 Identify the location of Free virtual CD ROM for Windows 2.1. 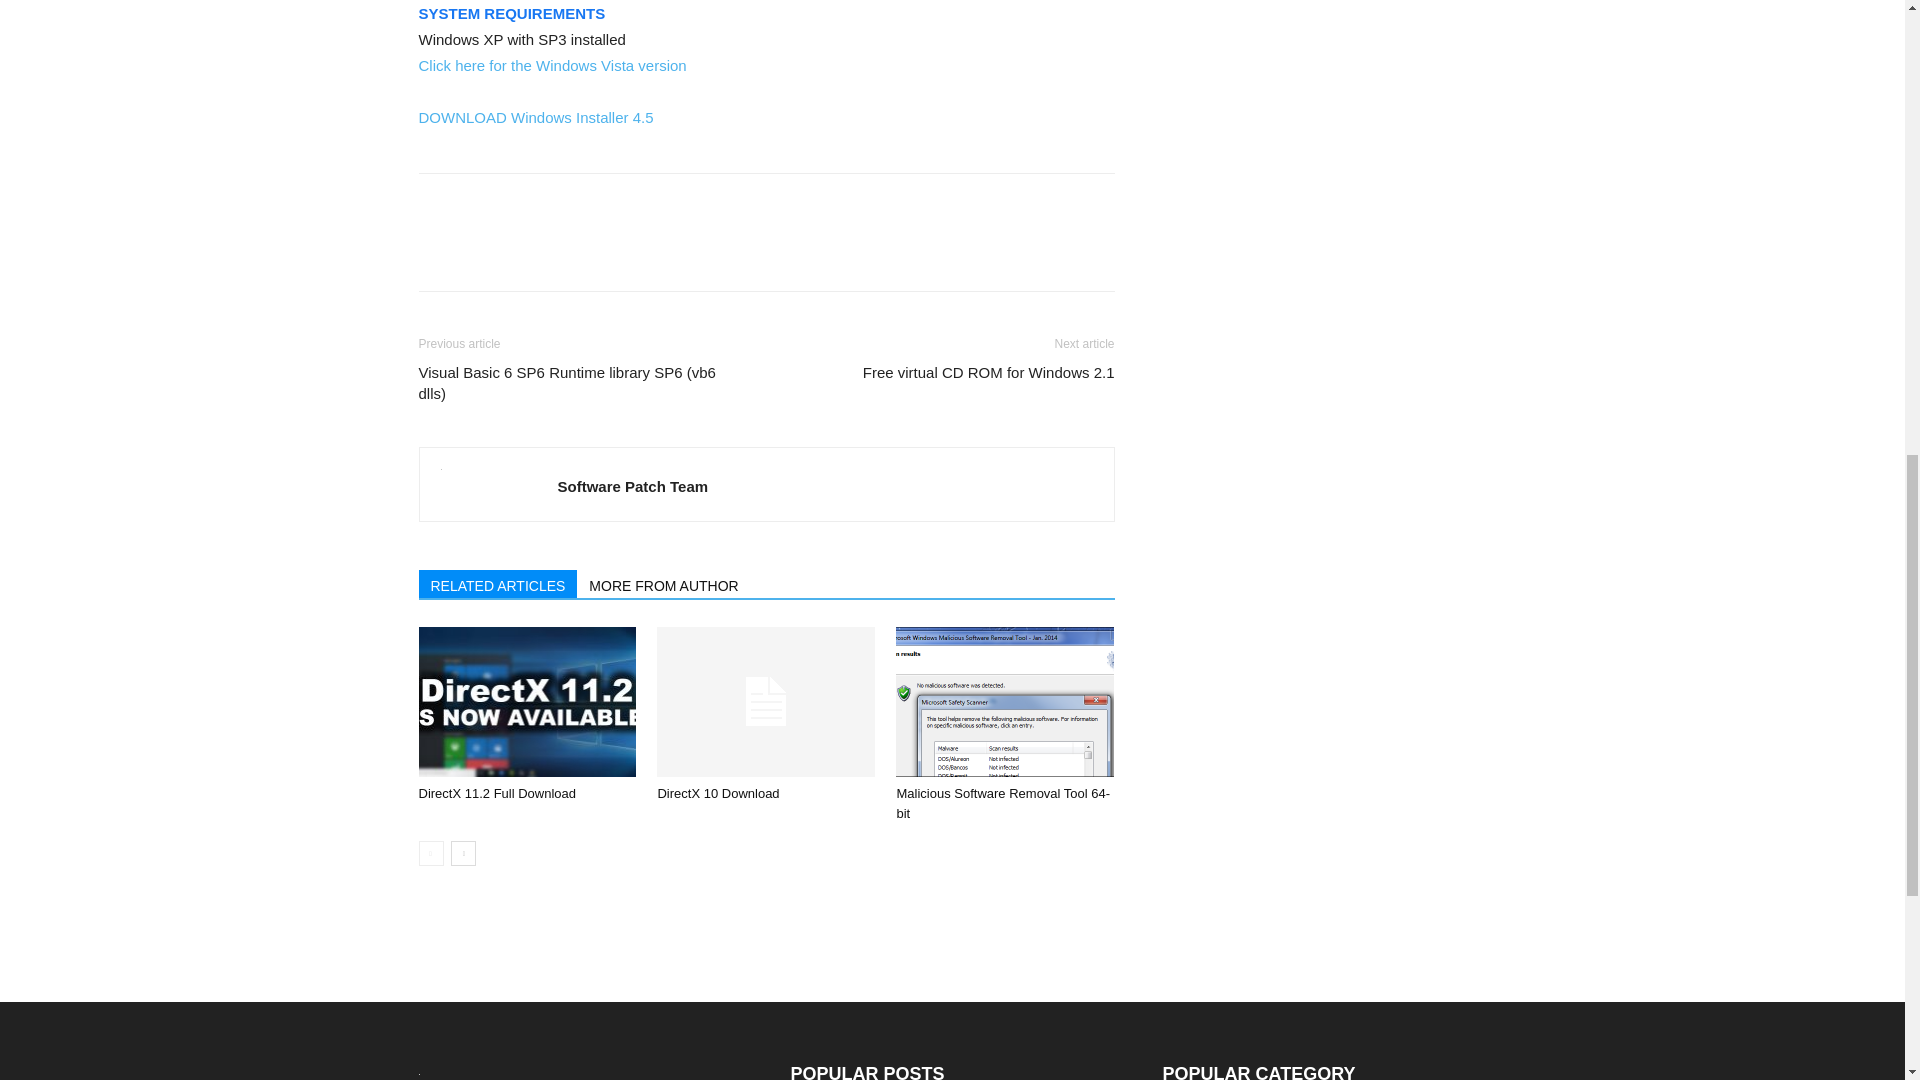
(988, 372).